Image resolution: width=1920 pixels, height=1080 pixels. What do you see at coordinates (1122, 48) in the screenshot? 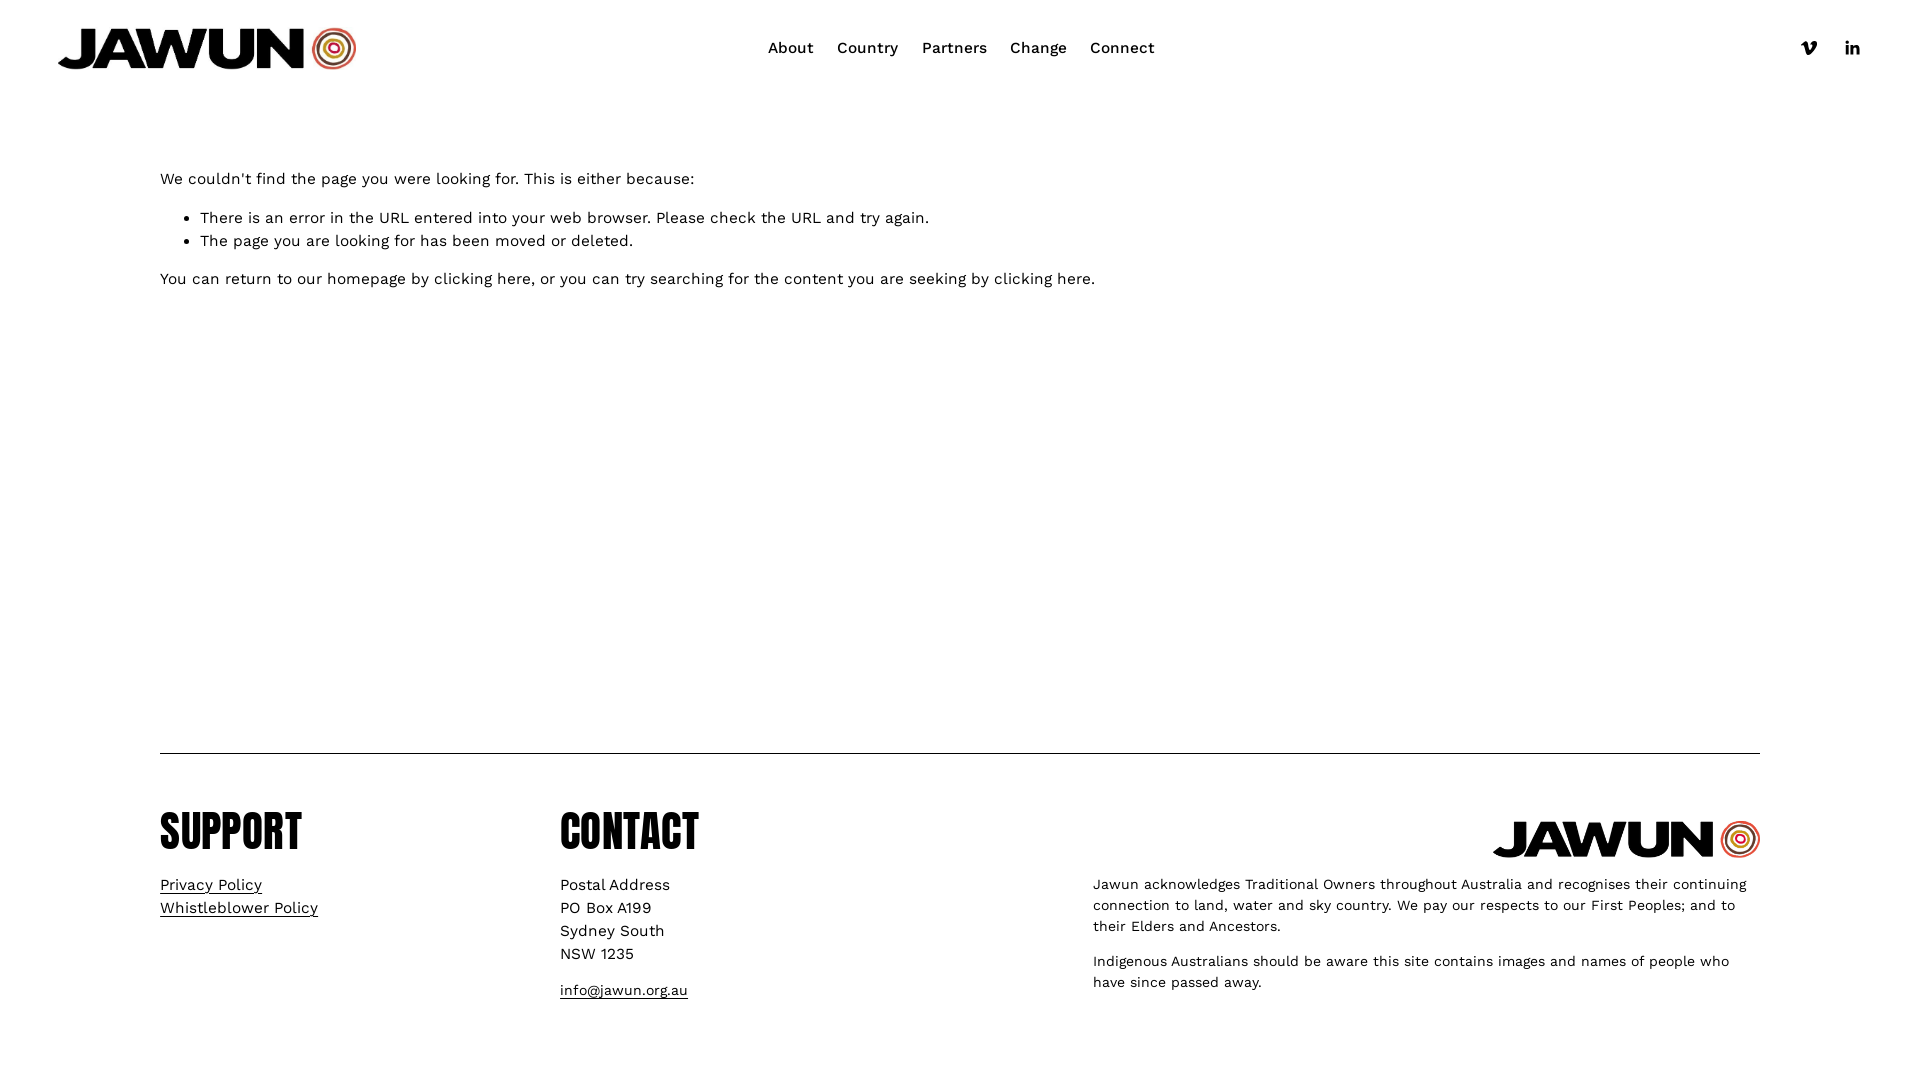
I see `Connect` at bounding box center [1122, 48].